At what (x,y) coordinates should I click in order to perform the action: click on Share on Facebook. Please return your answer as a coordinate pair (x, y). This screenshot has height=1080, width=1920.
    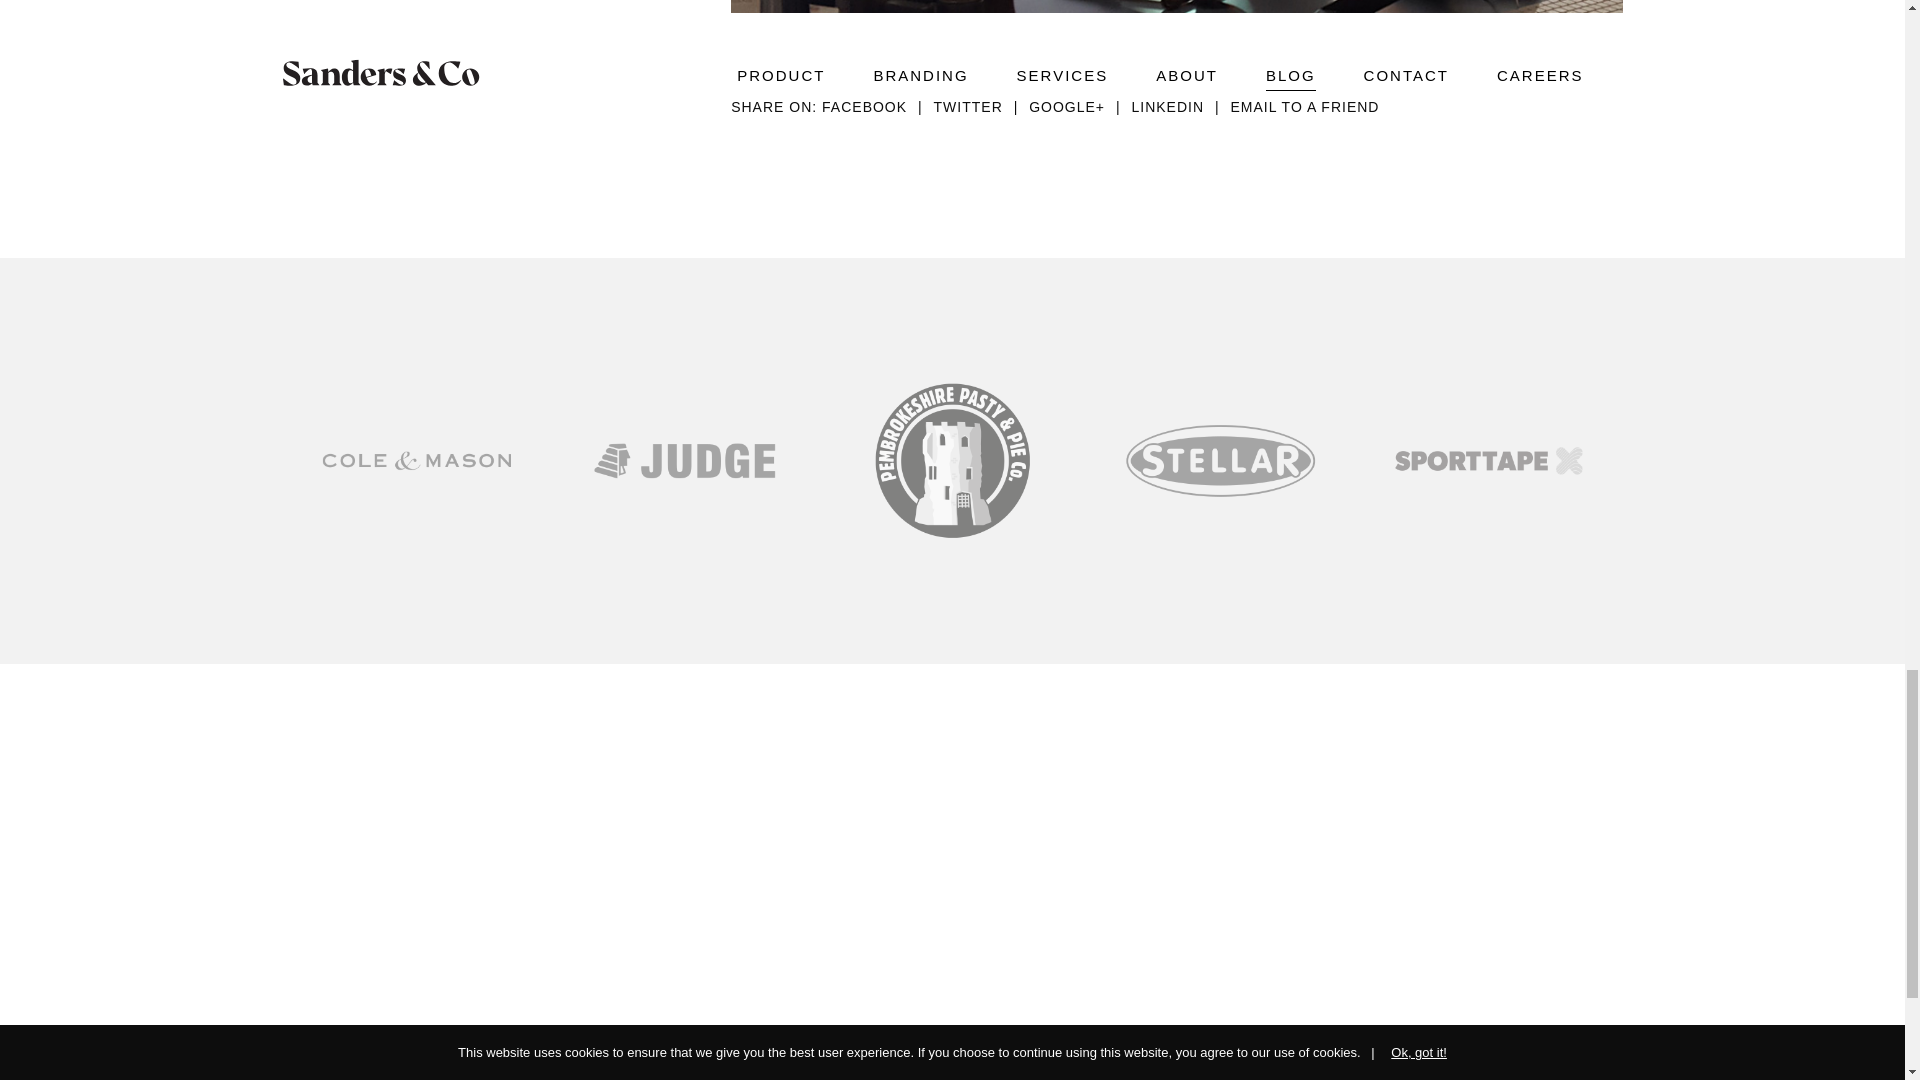
    Looking at the image, I should click on (877, 106).